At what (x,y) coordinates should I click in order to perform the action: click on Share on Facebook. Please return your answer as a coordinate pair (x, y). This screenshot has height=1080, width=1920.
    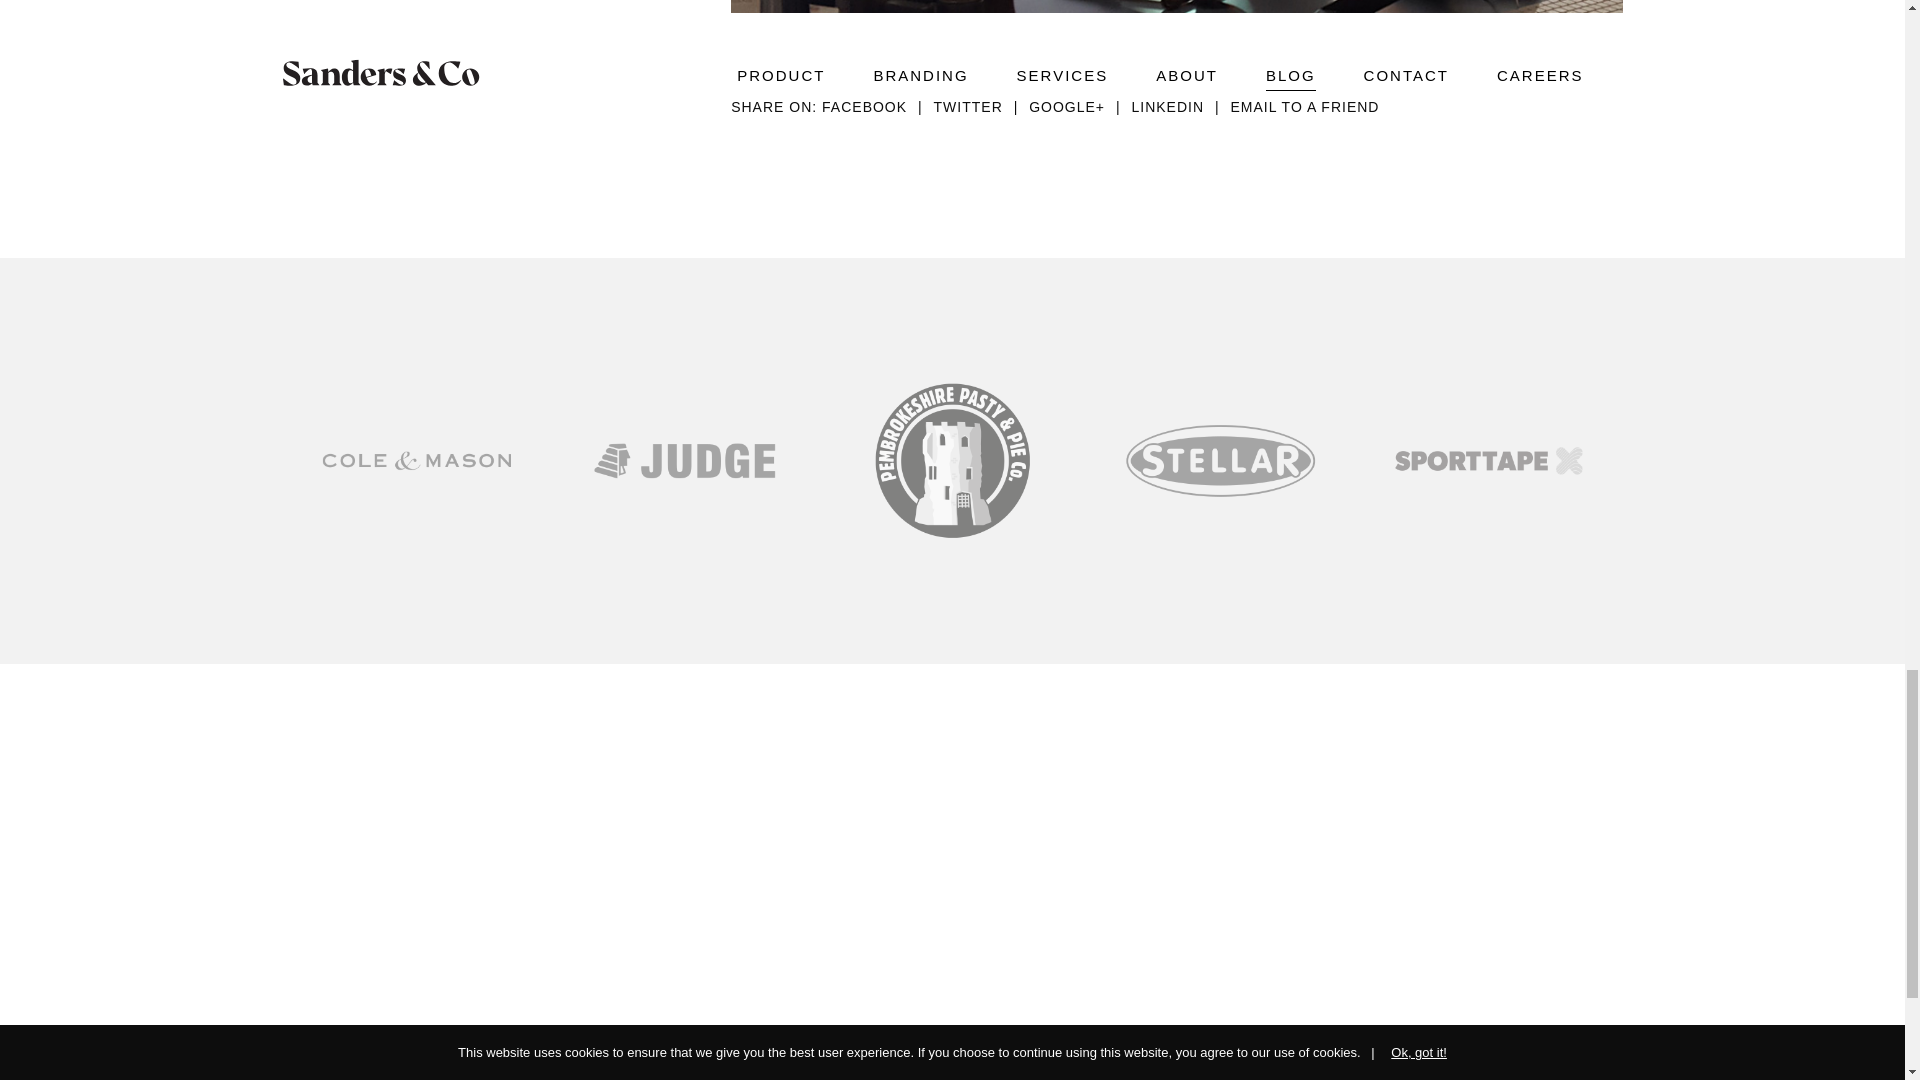
    Looking at the image, I should click on (877, 106).